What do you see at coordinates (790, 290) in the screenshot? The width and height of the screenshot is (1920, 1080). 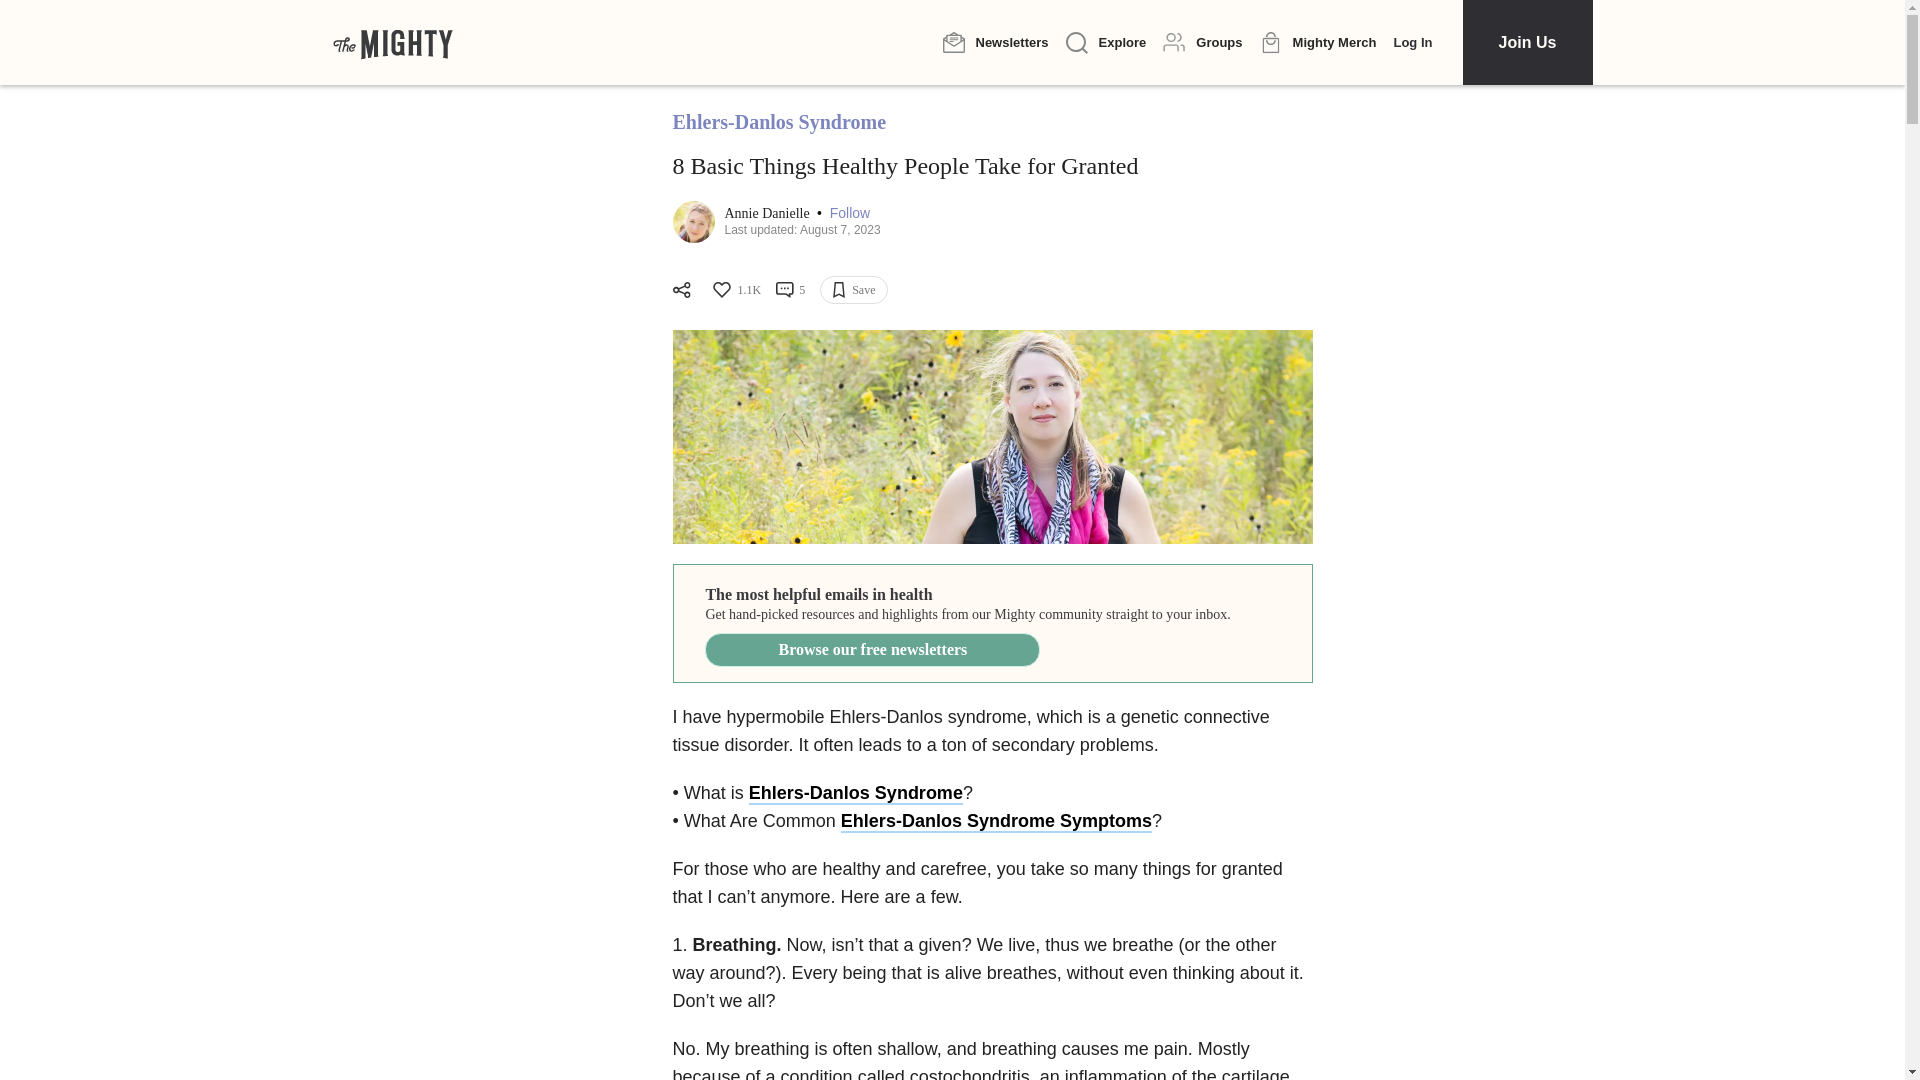 I see `5` at bounding box center [790, 290].